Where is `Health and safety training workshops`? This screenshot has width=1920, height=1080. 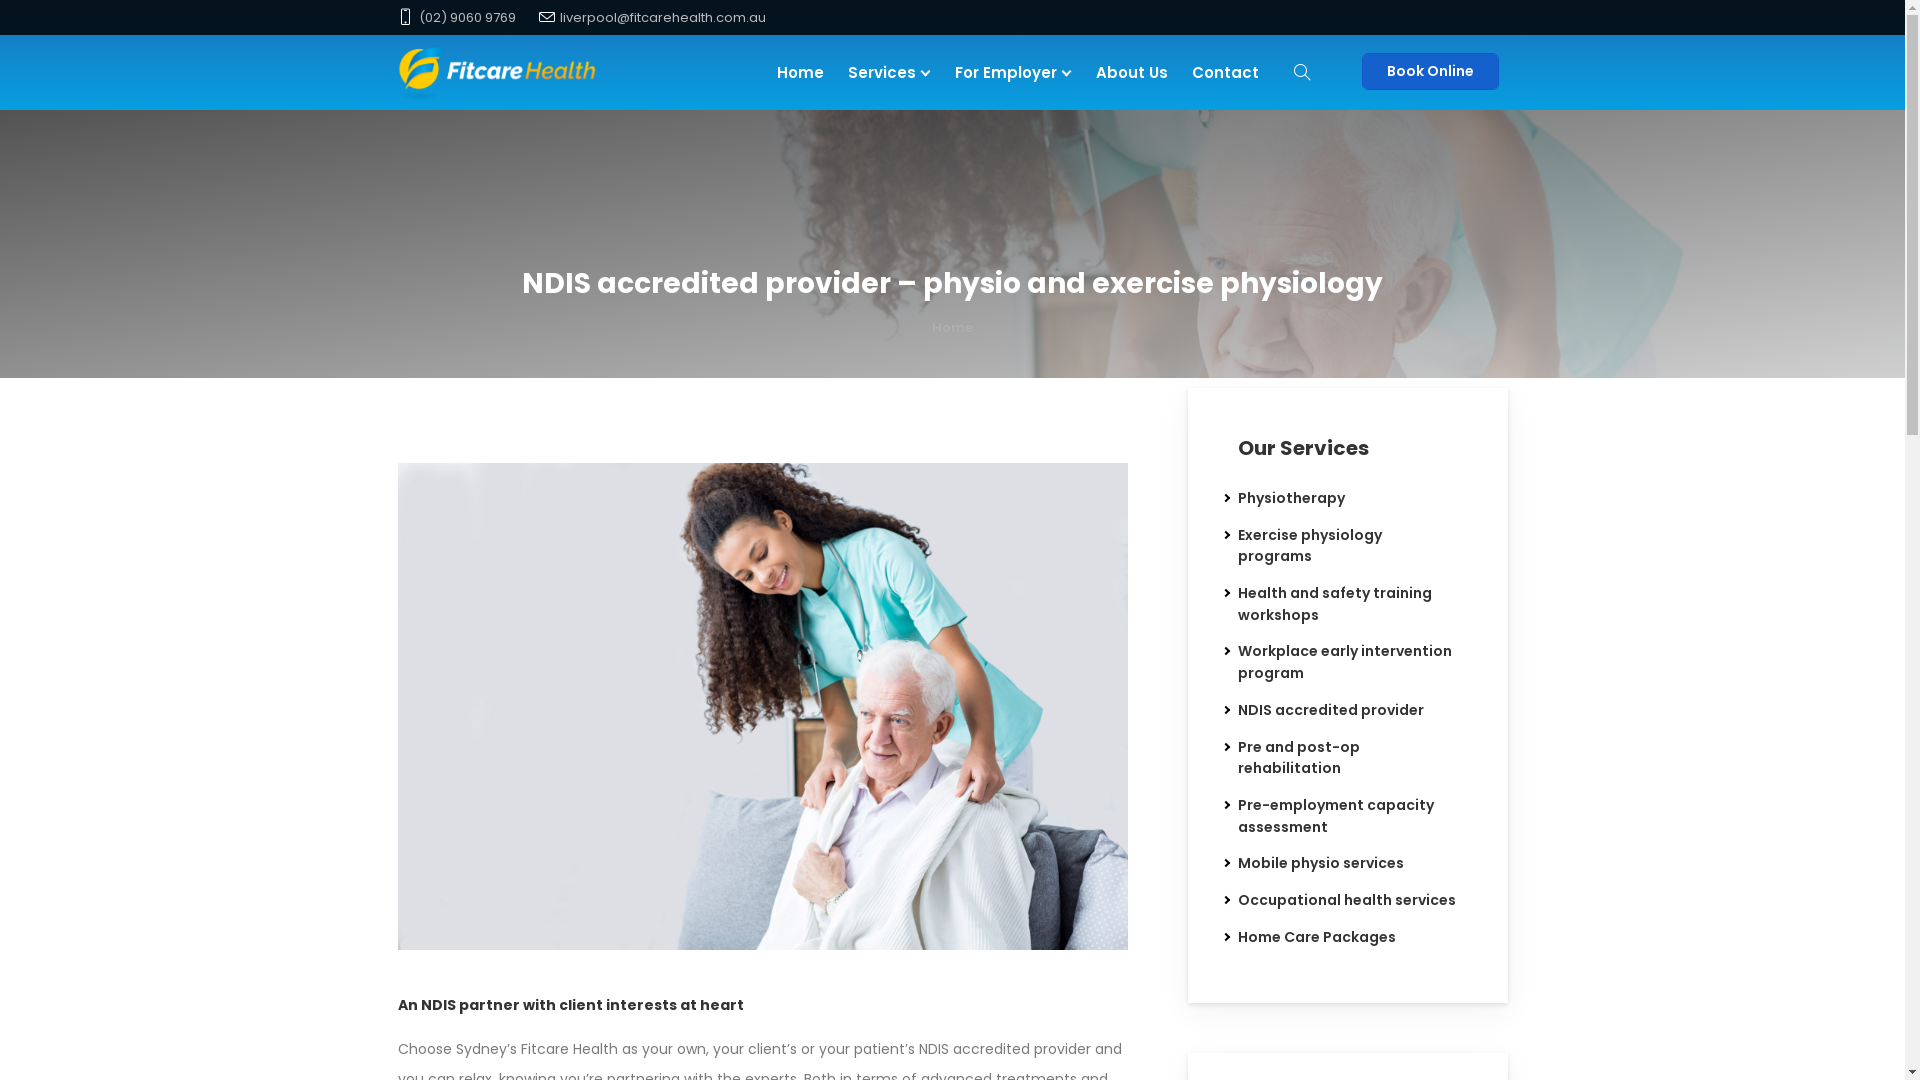
Health and safety training workshops is located at coordinates (1335, 604).